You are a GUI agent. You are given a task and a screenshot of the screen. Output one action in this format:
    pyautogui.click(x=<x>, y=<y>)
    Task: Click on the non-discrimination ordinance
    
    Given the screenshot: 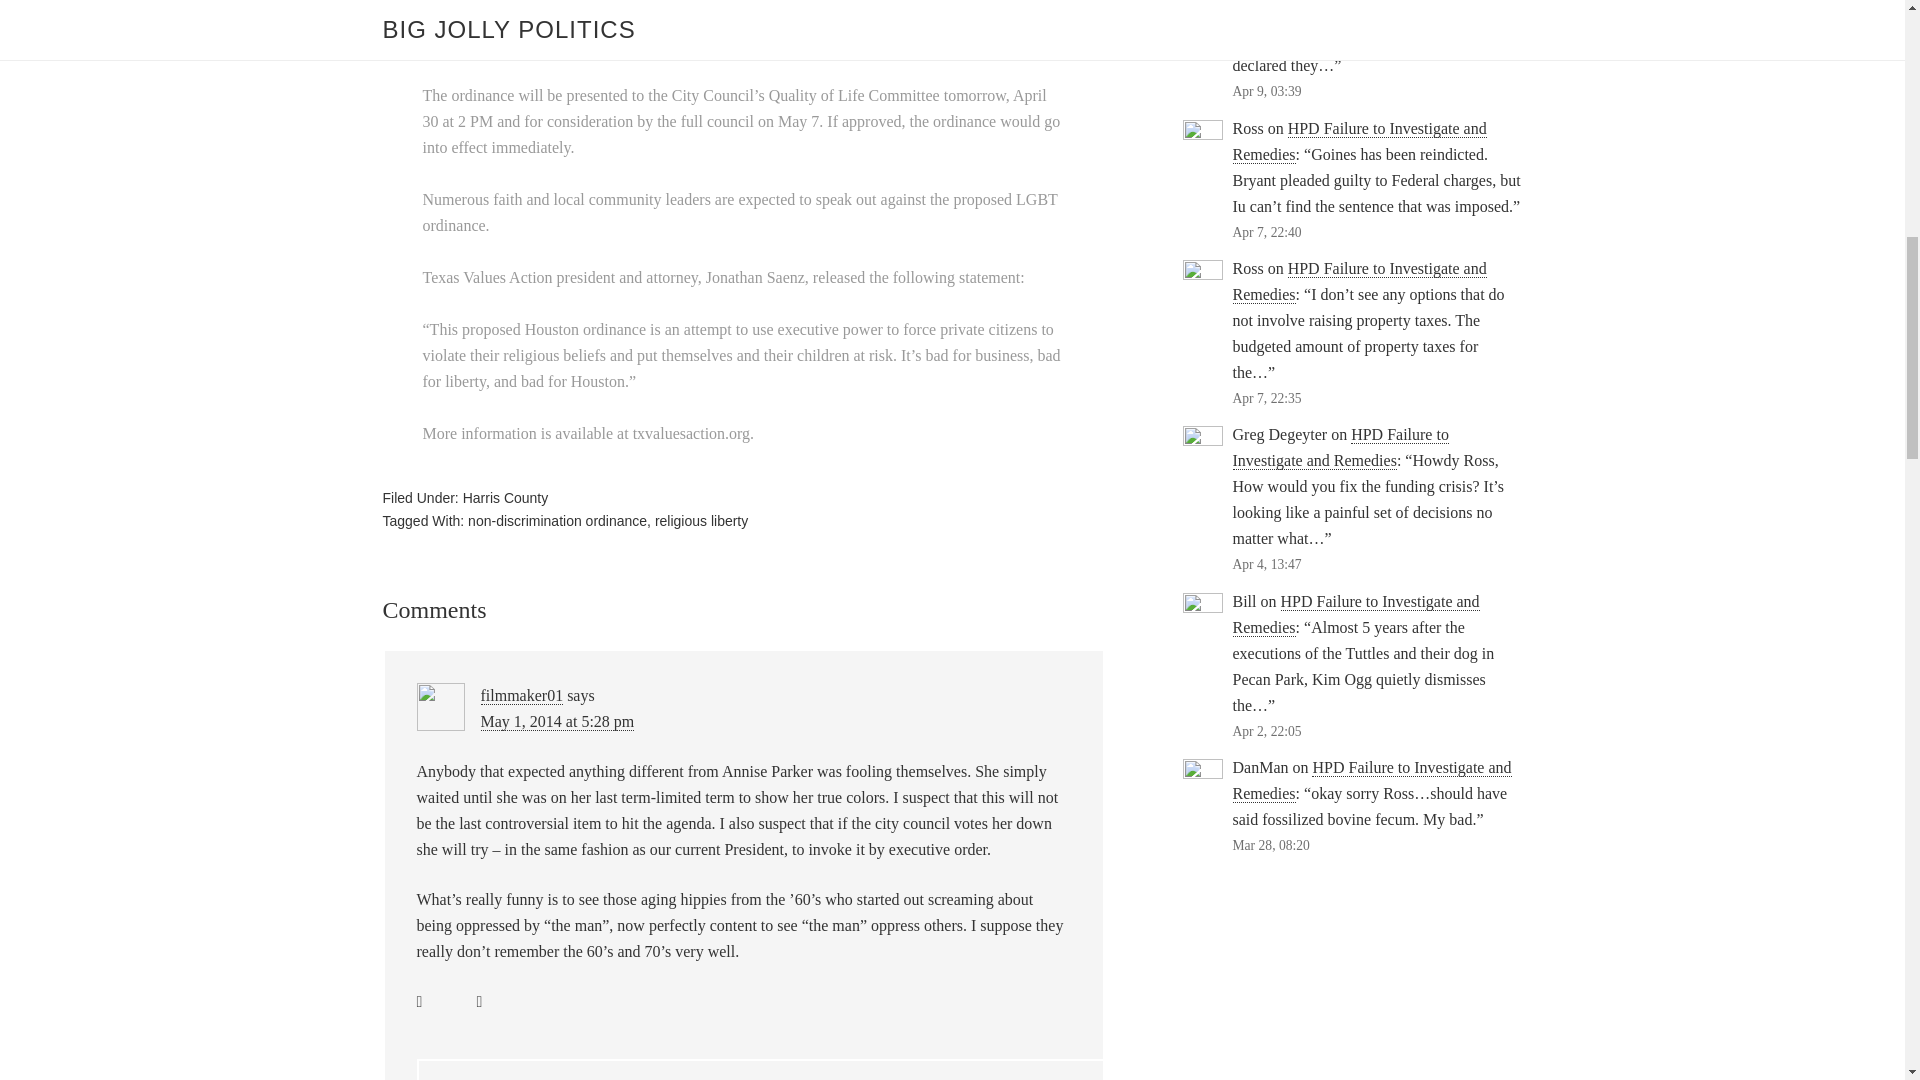 What is the action you would take?
    pyautogui.click(x=558, y=521)
    